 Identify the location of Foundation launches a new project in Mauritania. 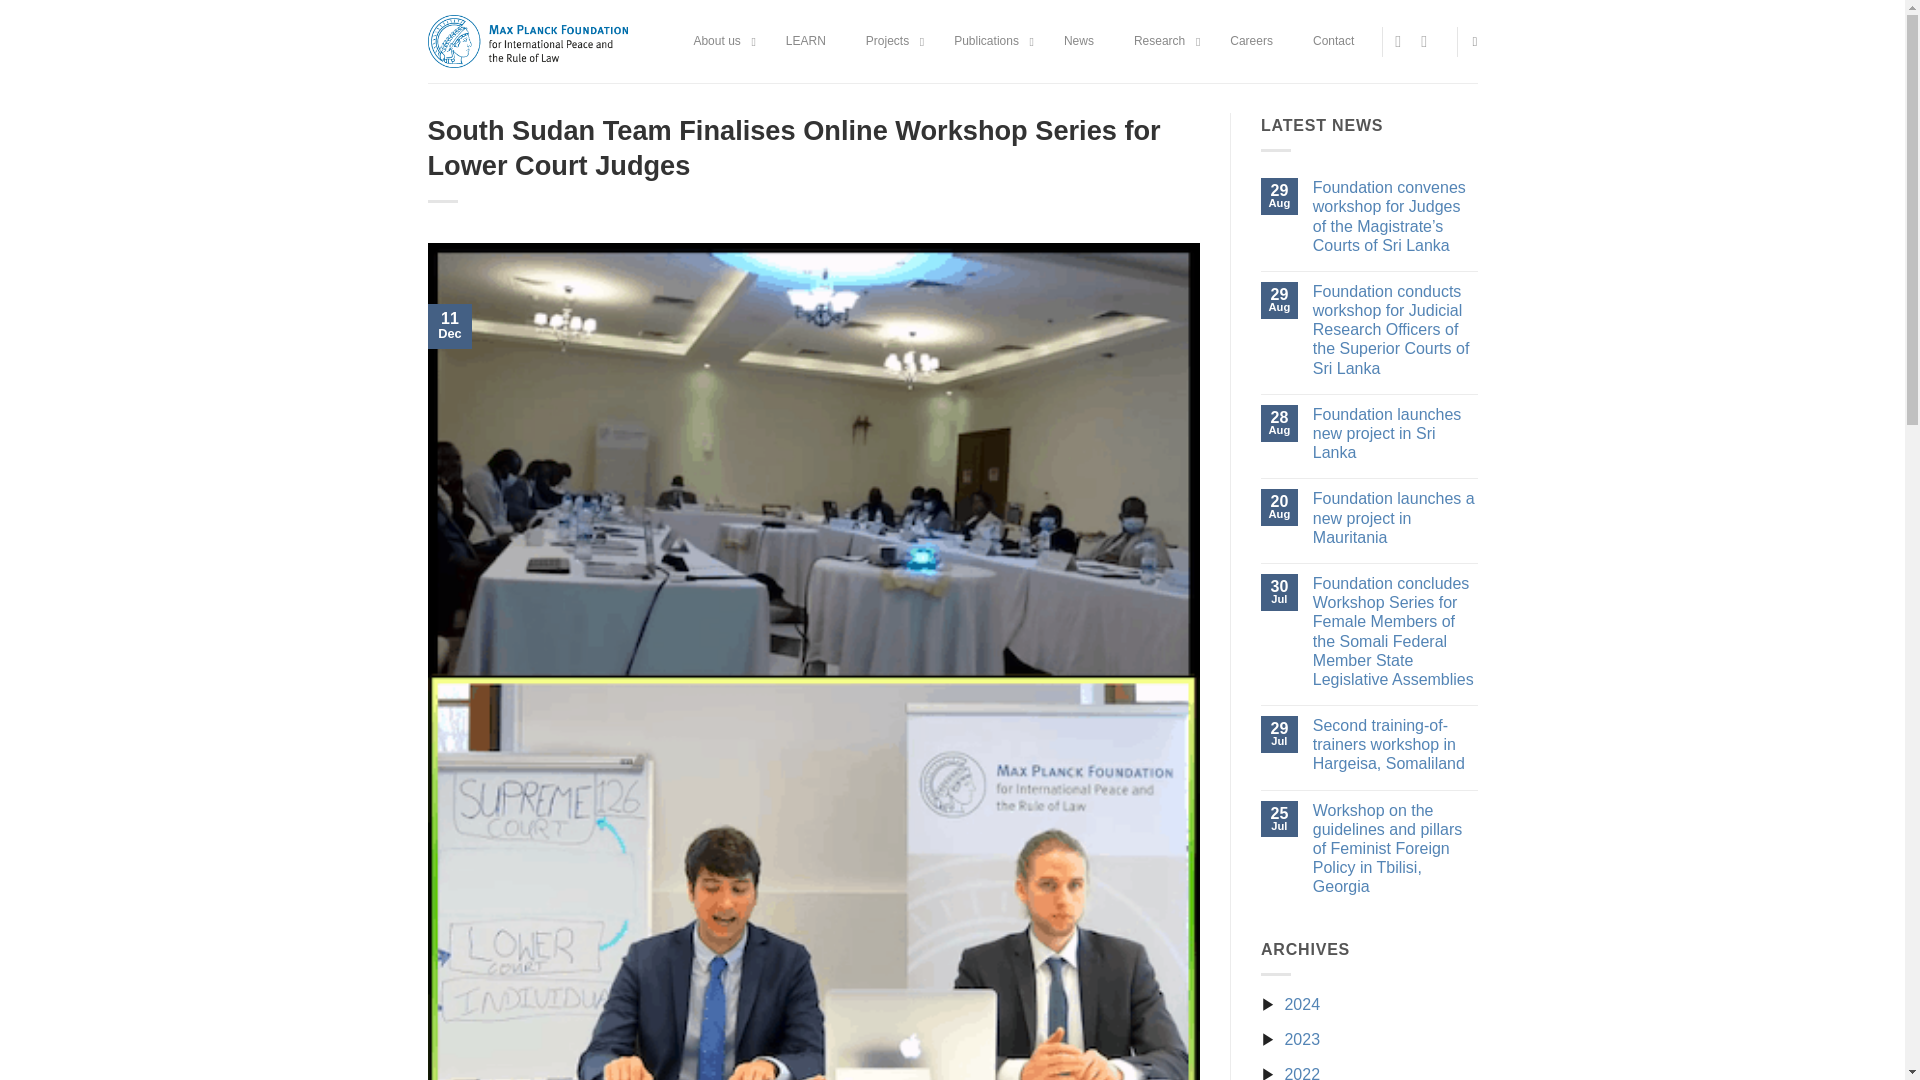
(1396, 518).